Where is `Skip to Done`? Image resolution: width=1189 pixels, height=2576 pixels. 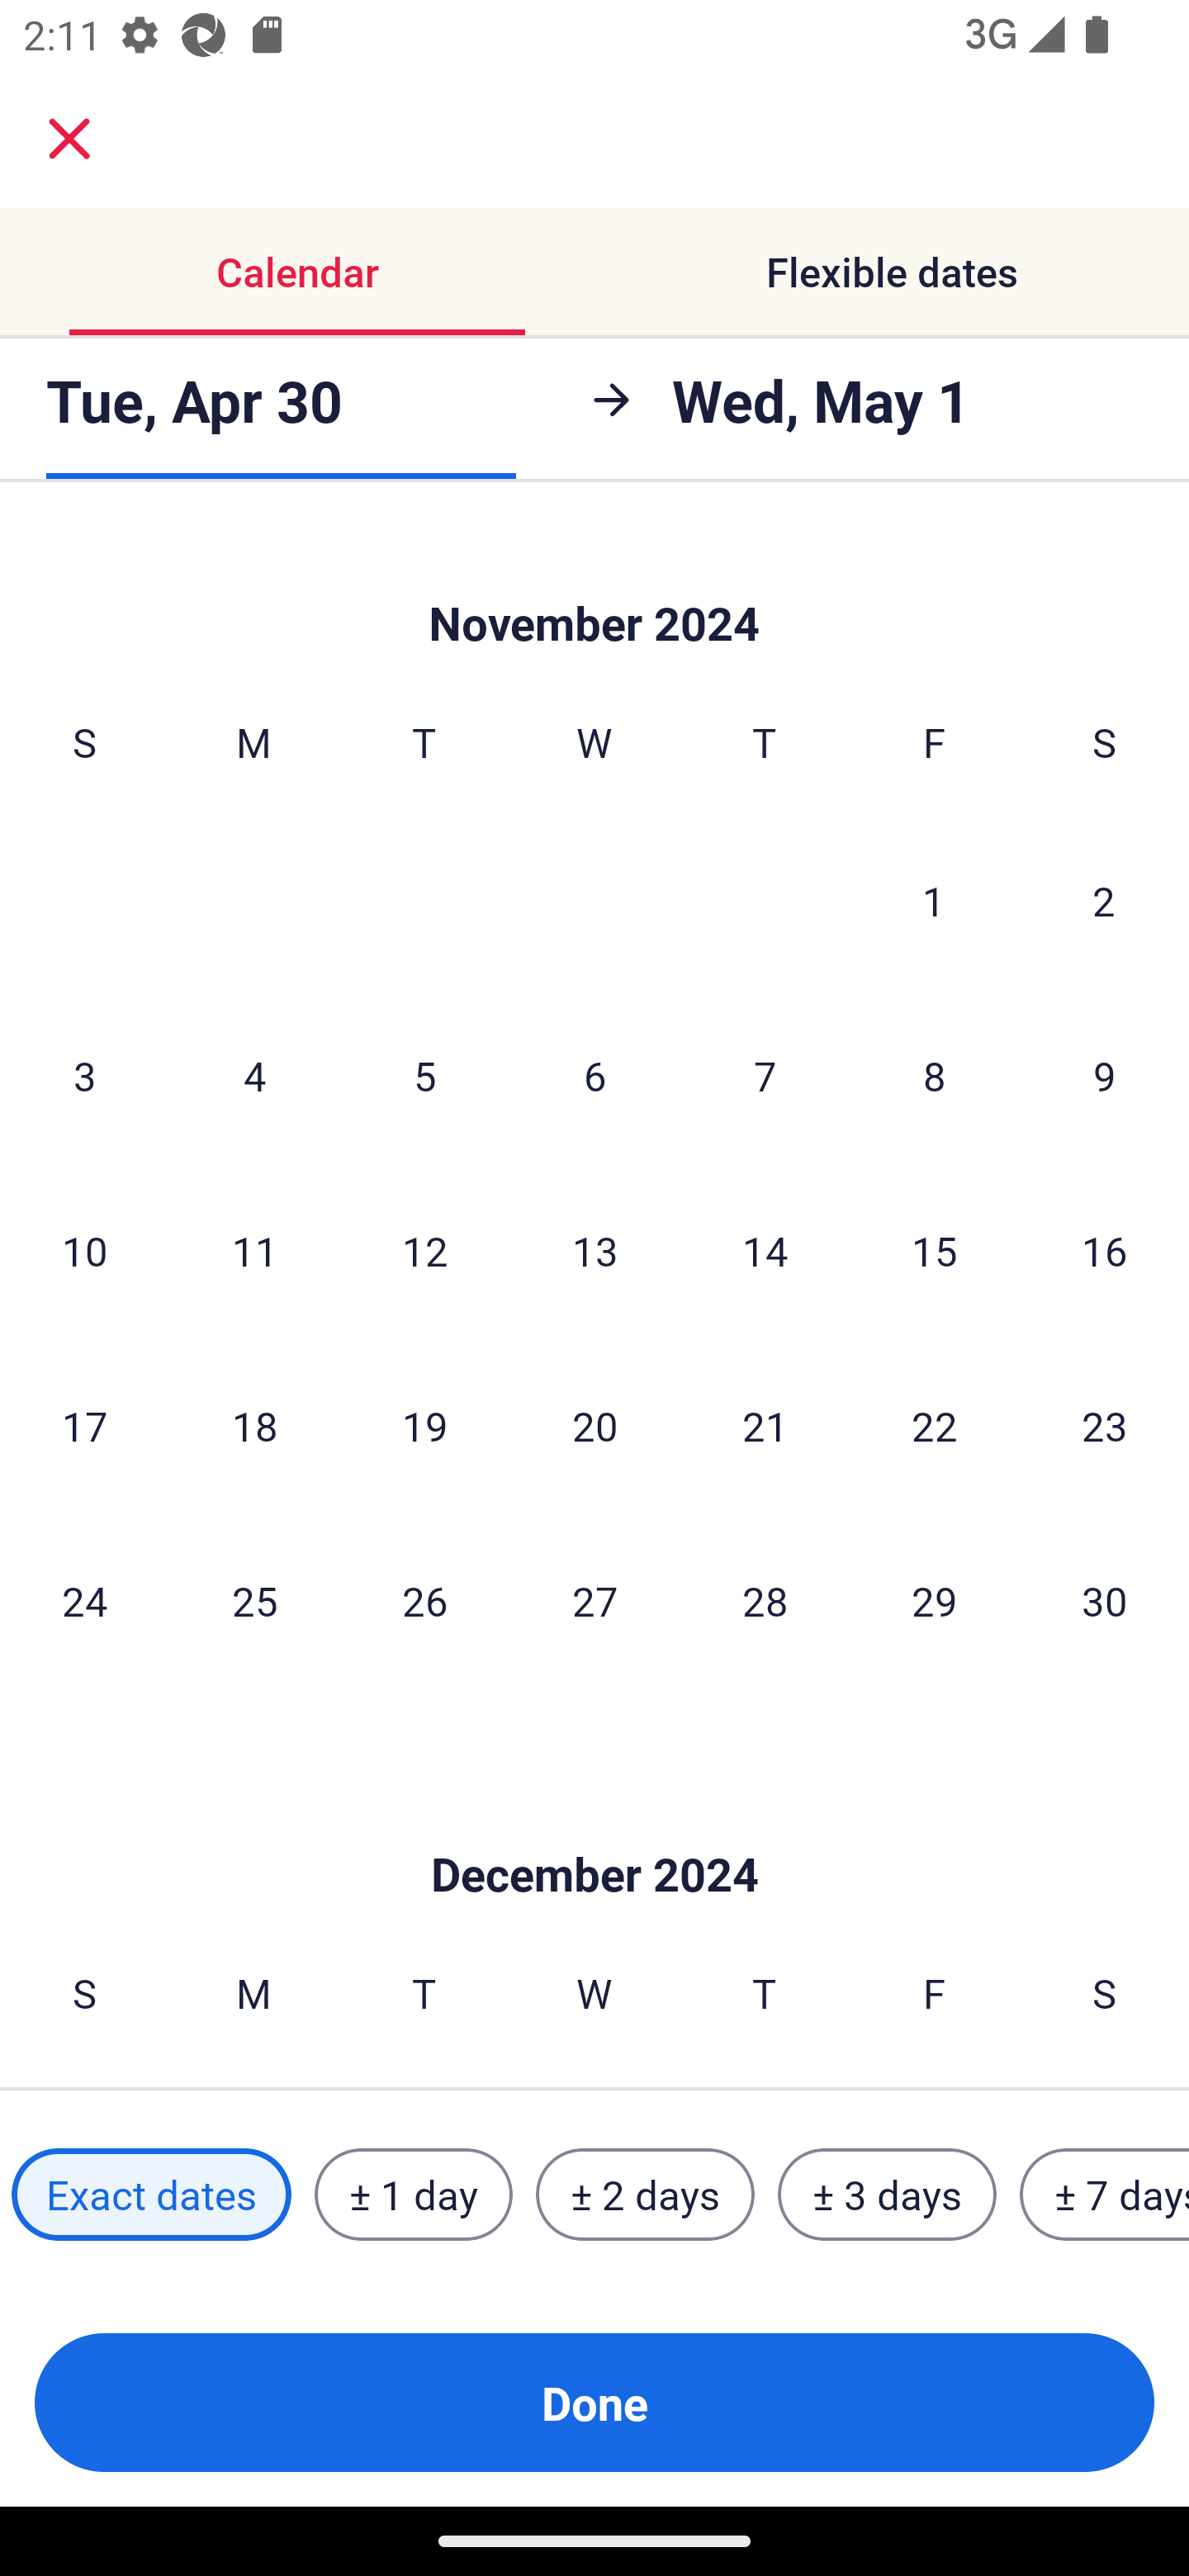 Skip to Done is located at coordinates (594, 586).